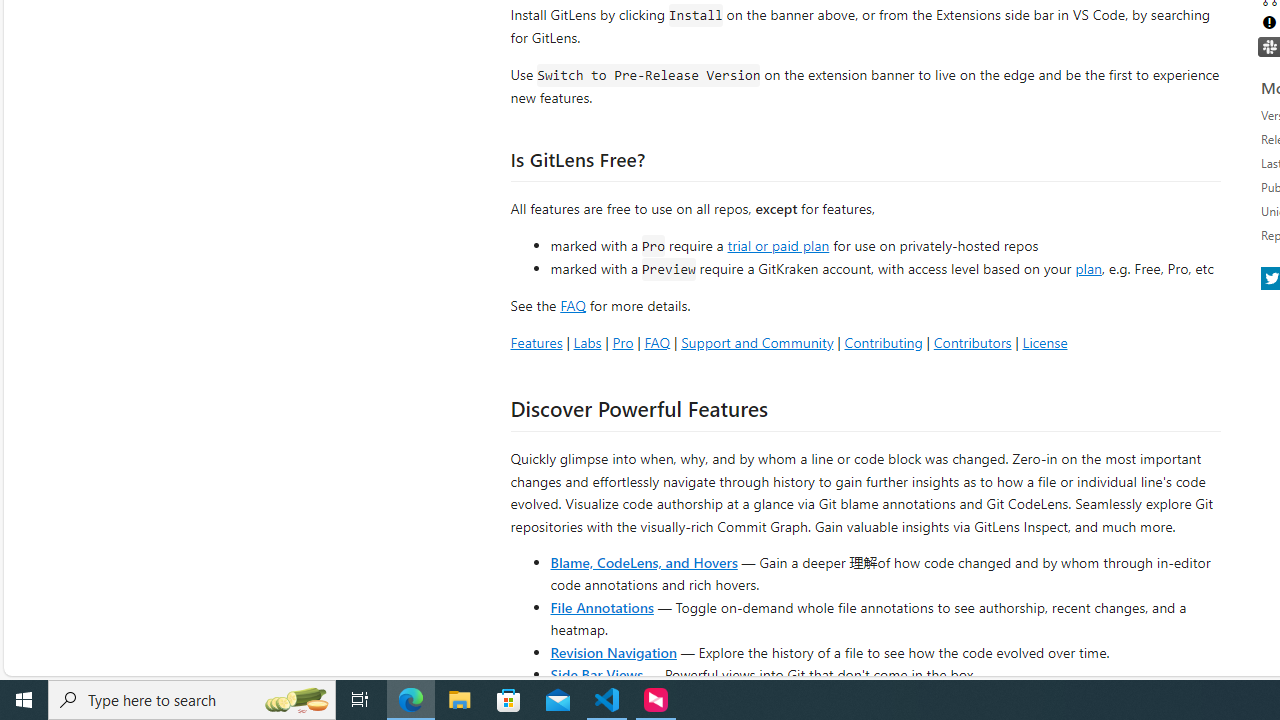 This screenshot has width=1280, height=720. I want to click on Pro, so click(622, 342).